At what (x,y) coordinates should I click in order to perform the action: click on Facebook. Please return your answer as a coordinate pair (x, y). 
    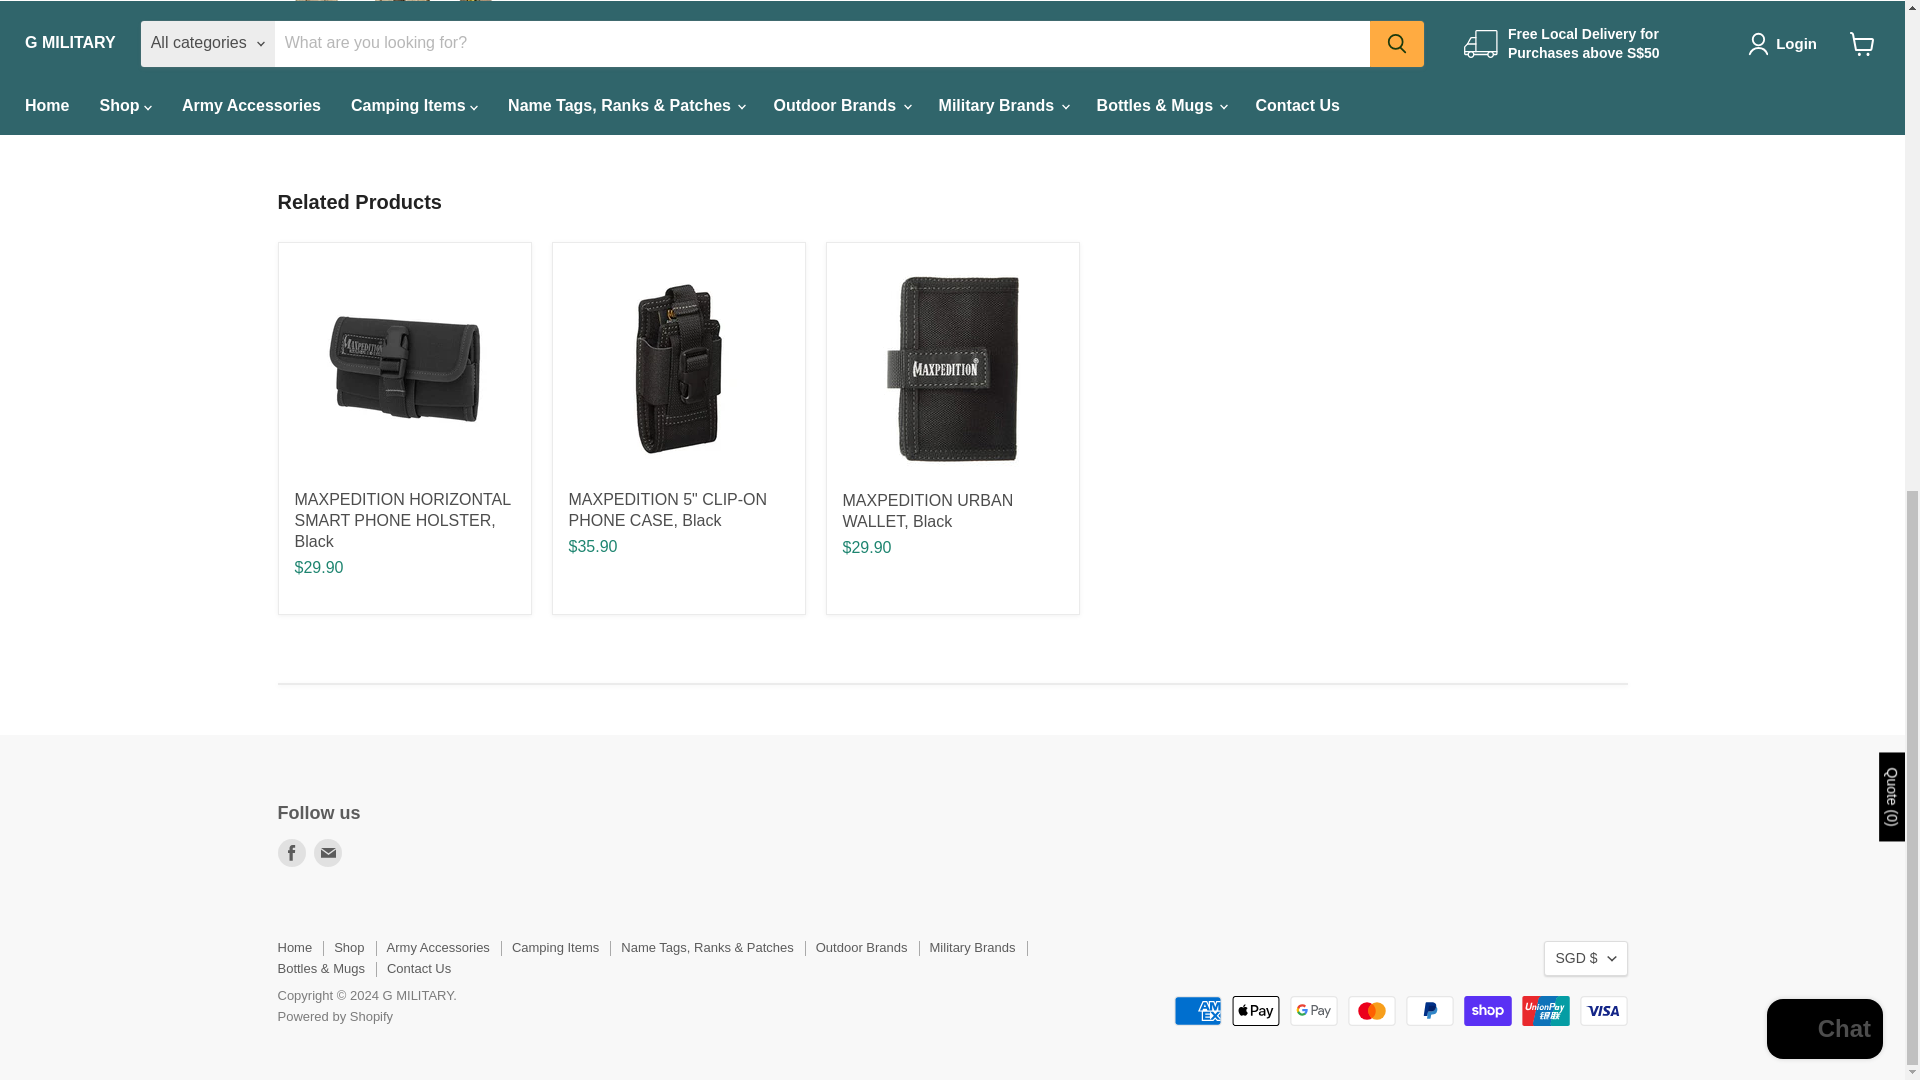
    Looking at the image, I should click on (292, 853).